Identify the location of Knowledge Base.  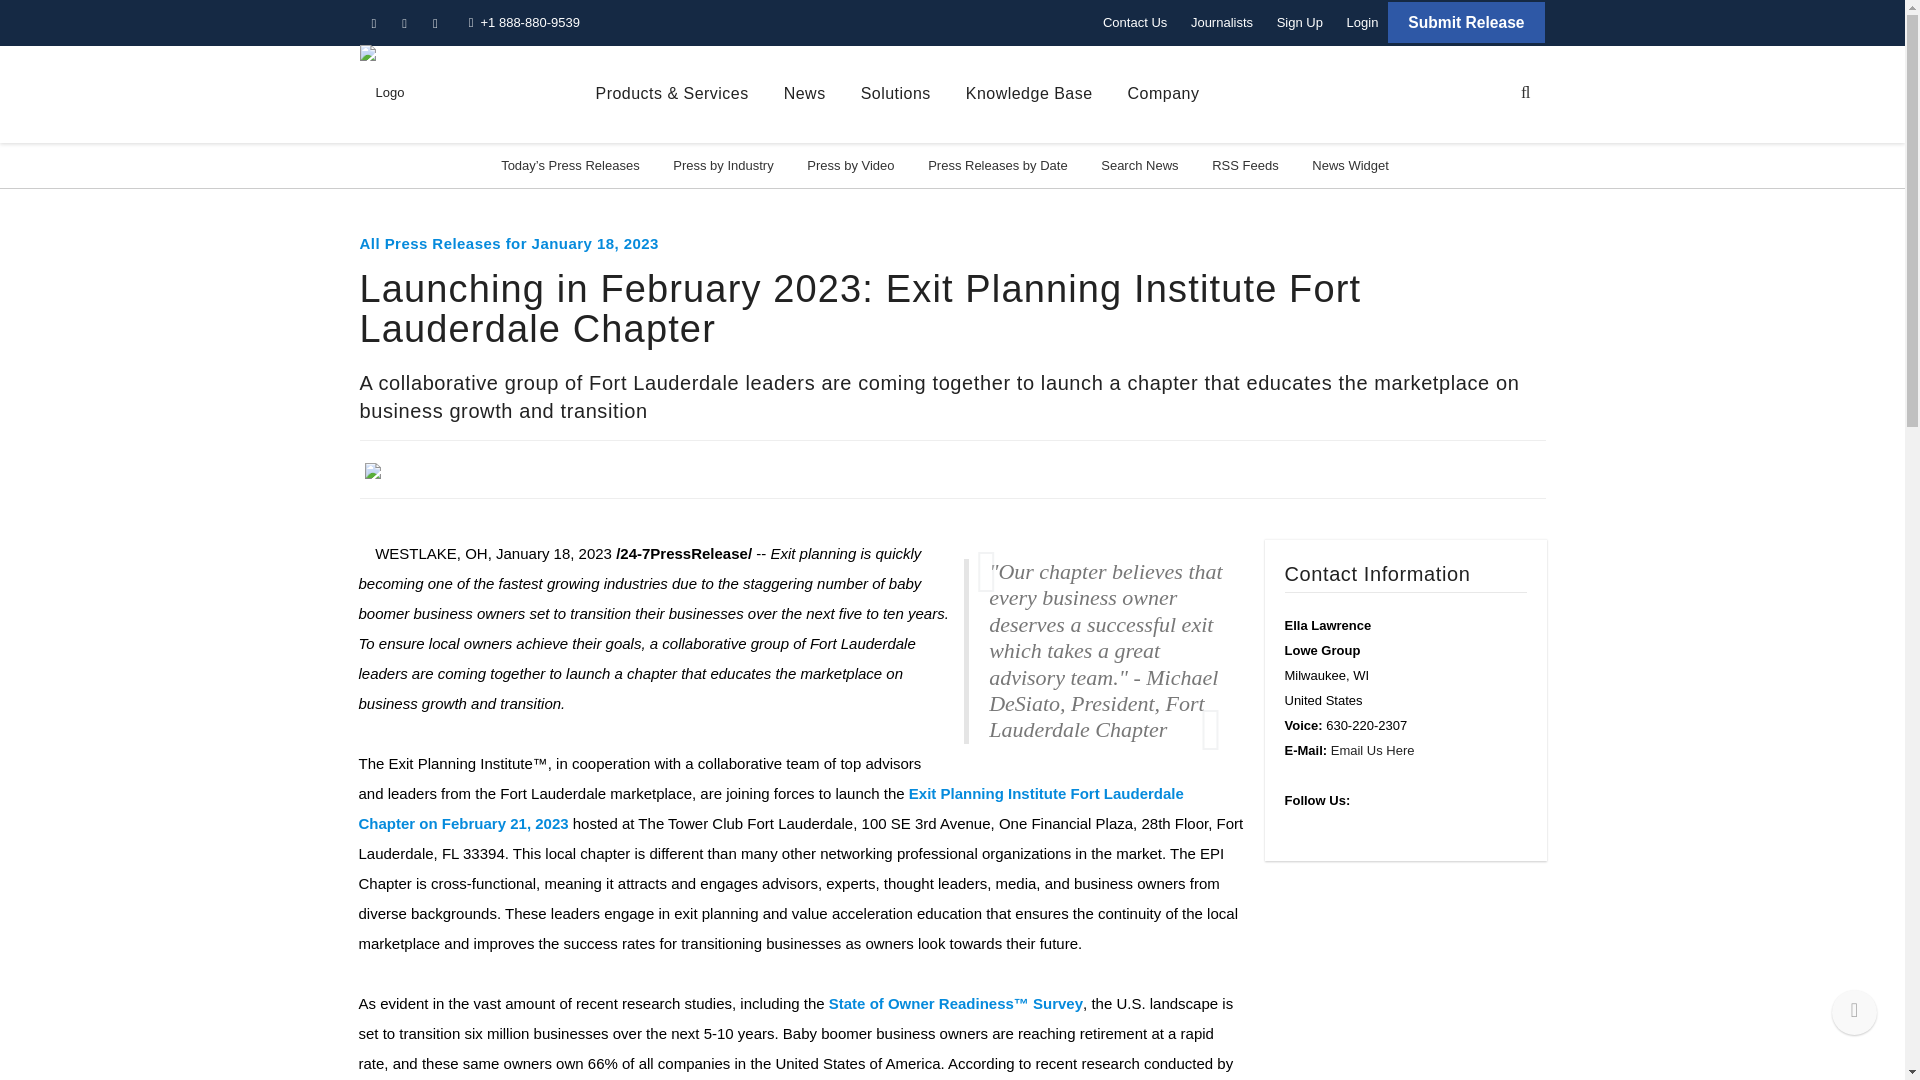
(1028, 94).